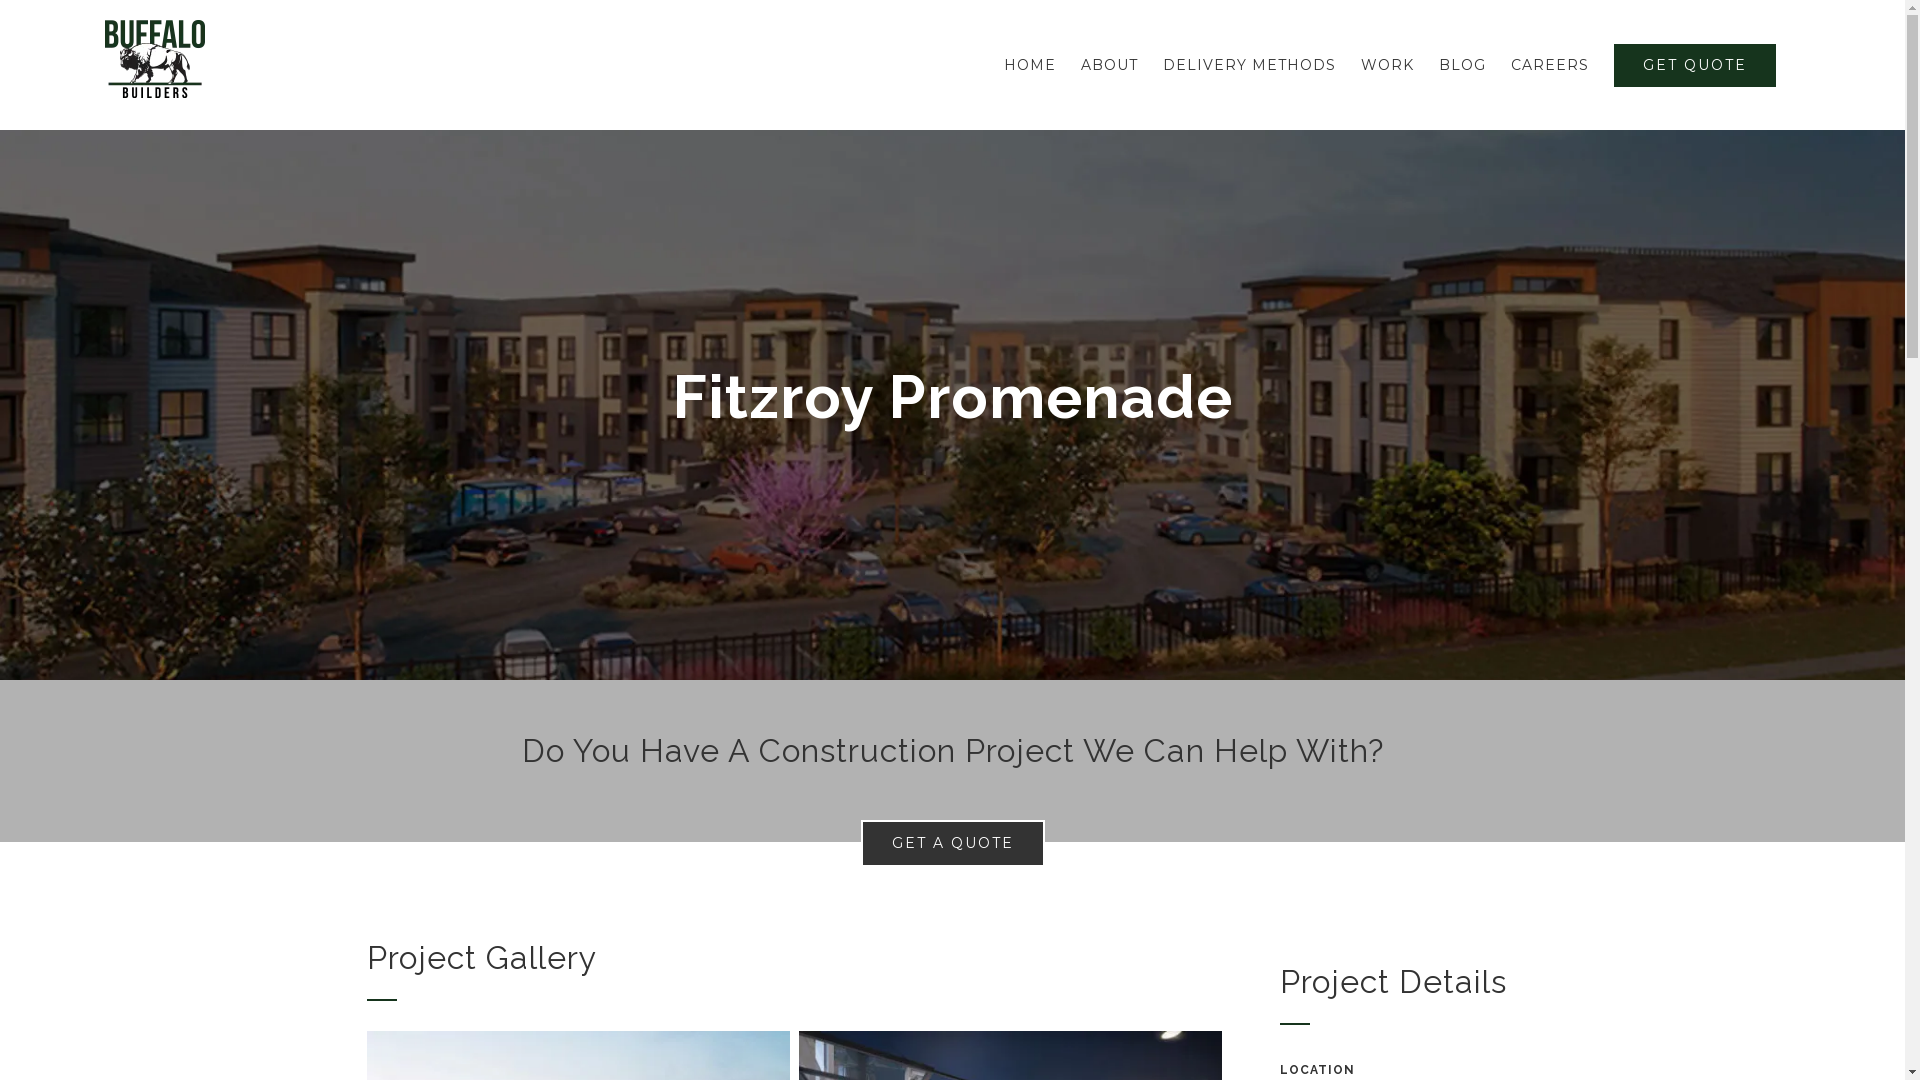 This screenshot has height=1080, width=1920. What do you see at coordinates (1388, 65) in the screenshot?
I see `WORK` at bounding box center [1388, 65].